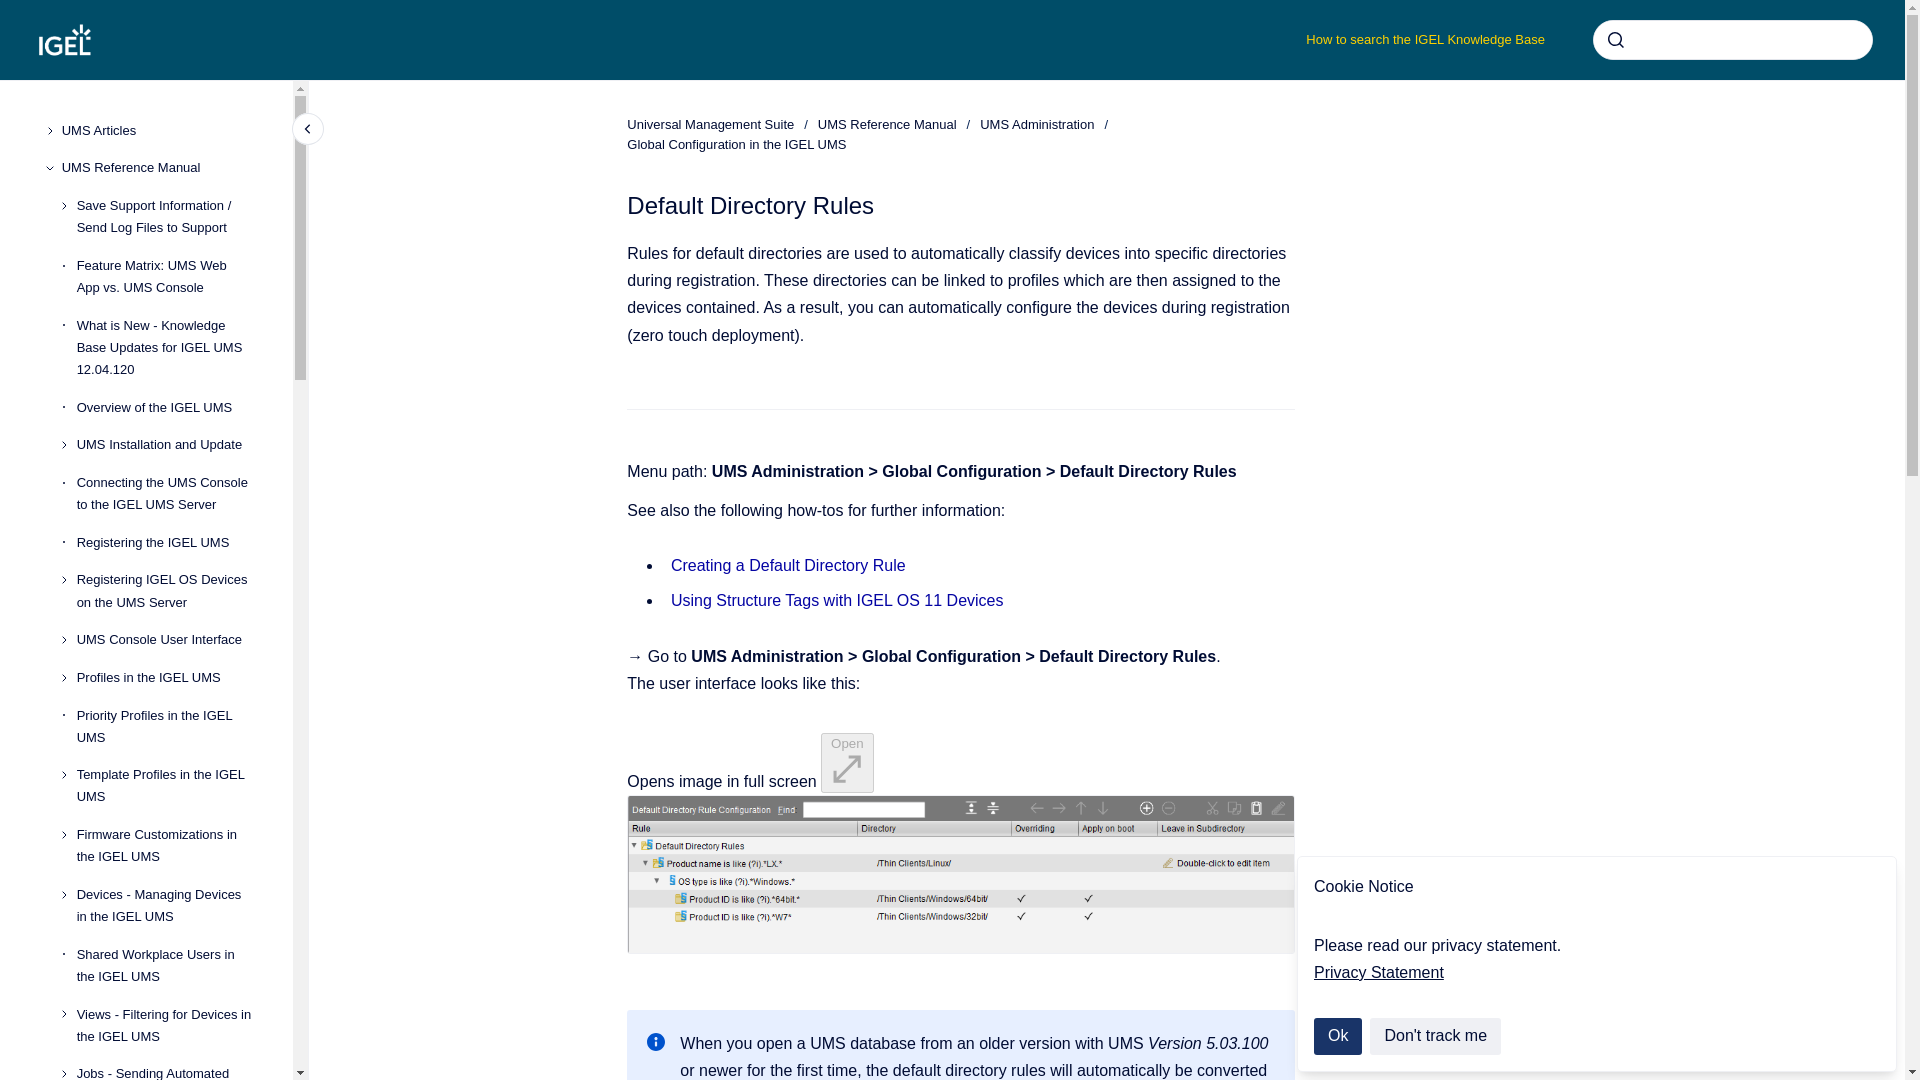  I want to click on Registering IGEL OS Devices on the UMS Server, so click(168, 592).